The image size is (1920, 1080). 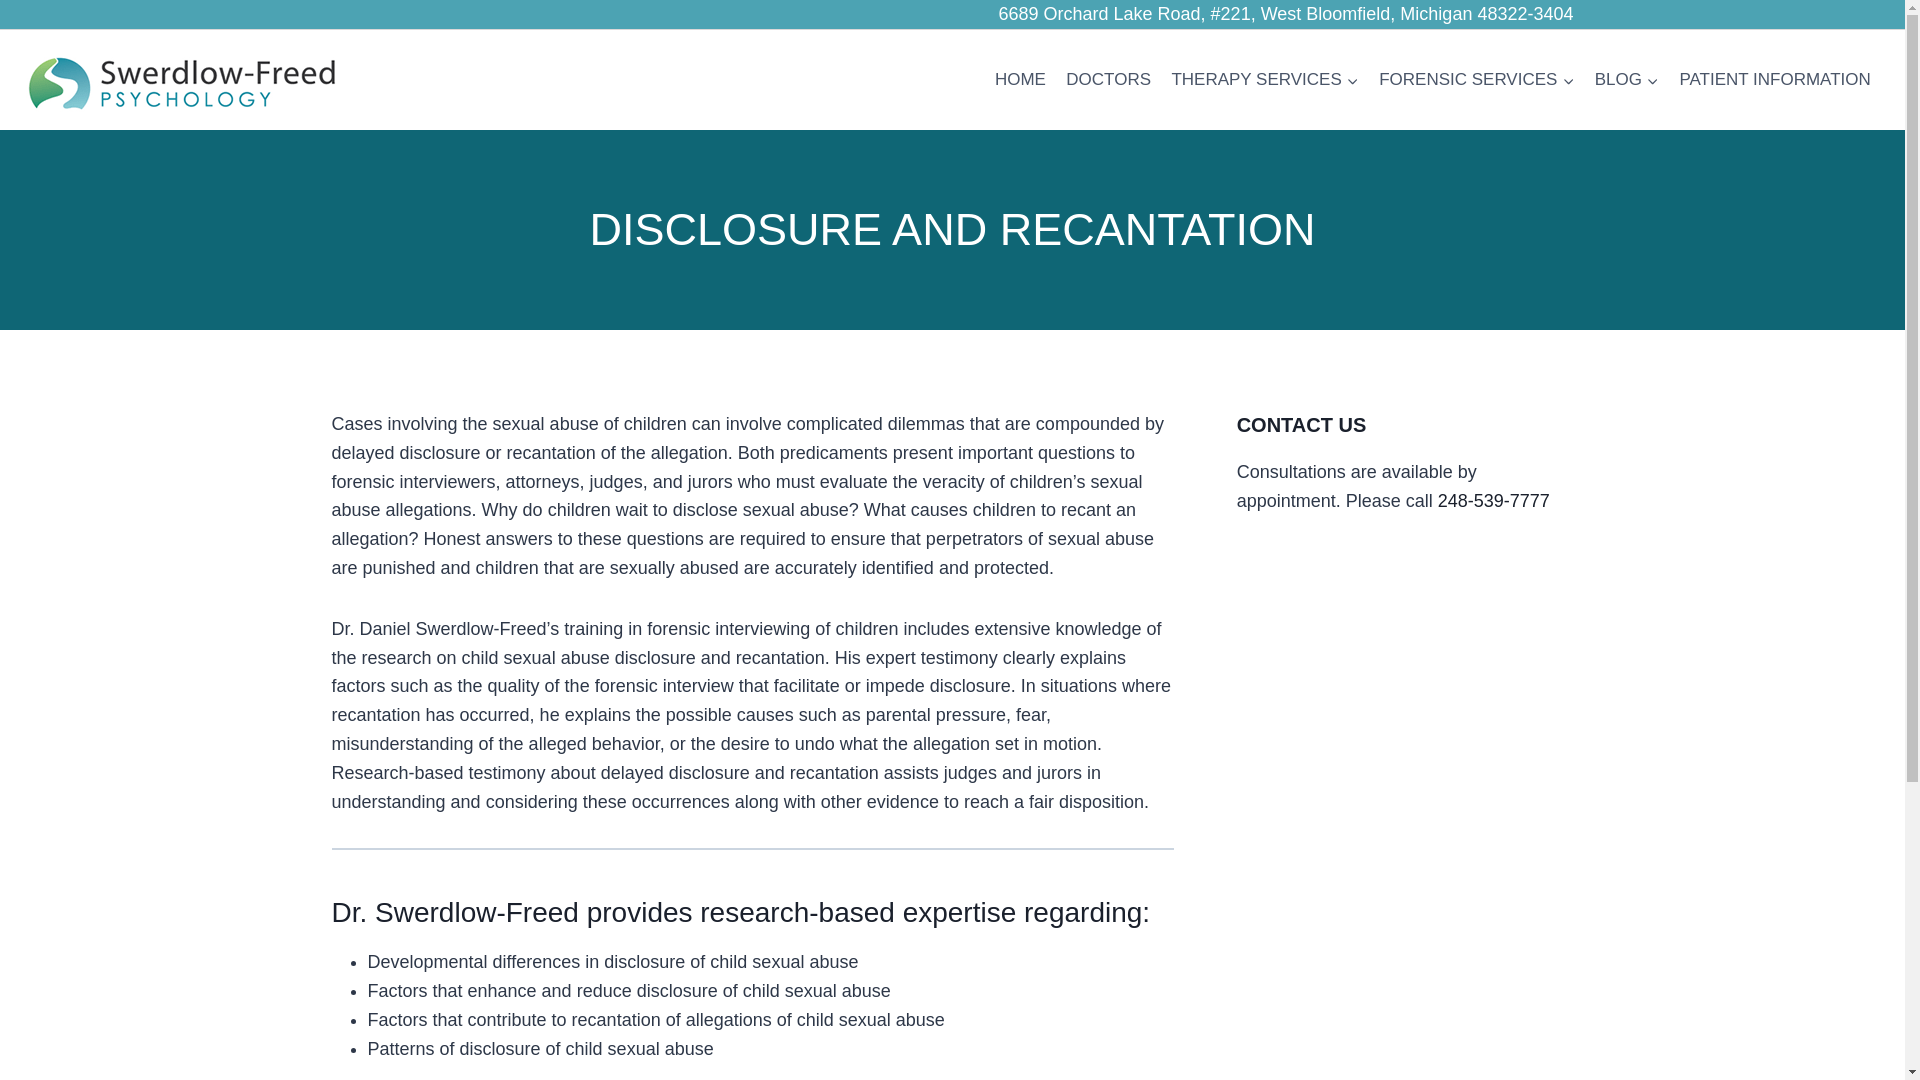 What do you see at coordinates (1628, 80) in the screenshot?
I see `BLOG` at bounding box center [1628, 80].